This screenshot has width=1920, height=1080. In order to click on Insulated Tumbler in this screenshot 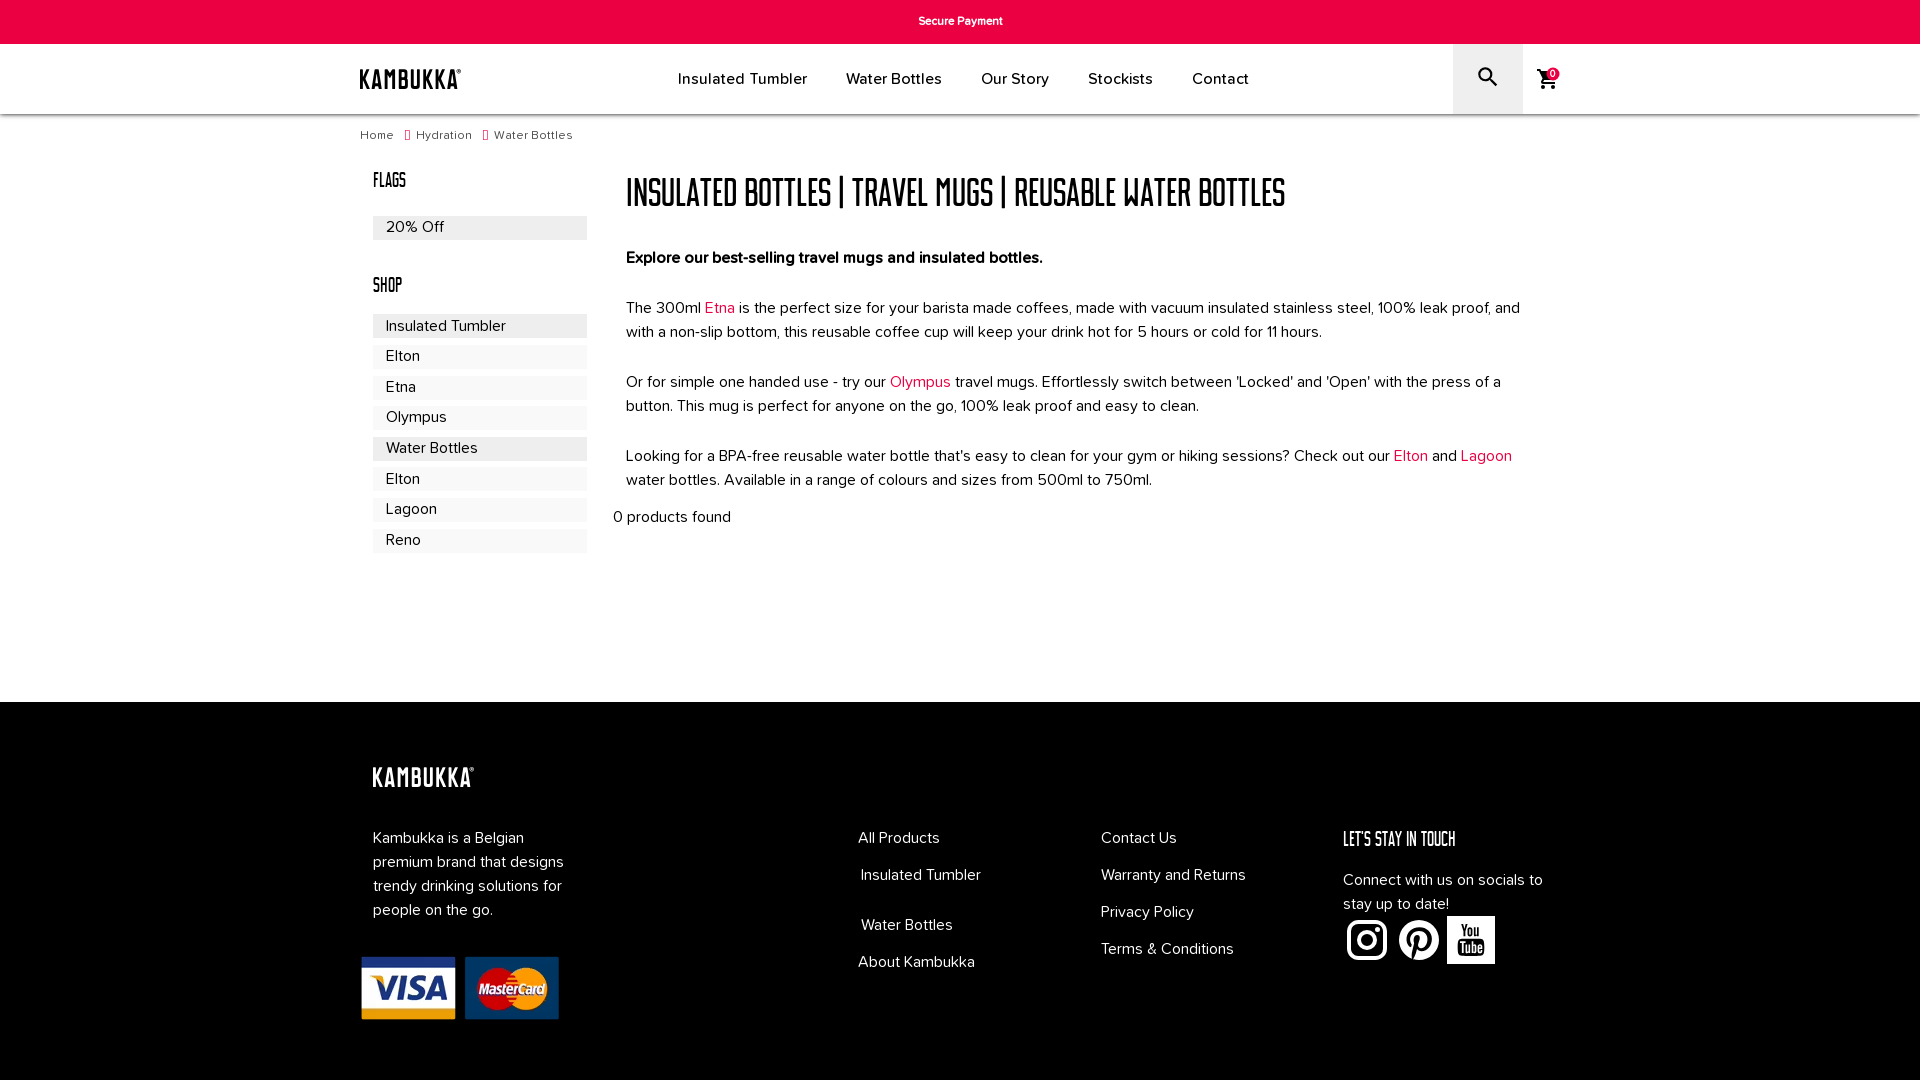, I will do `click(742, 79)`.